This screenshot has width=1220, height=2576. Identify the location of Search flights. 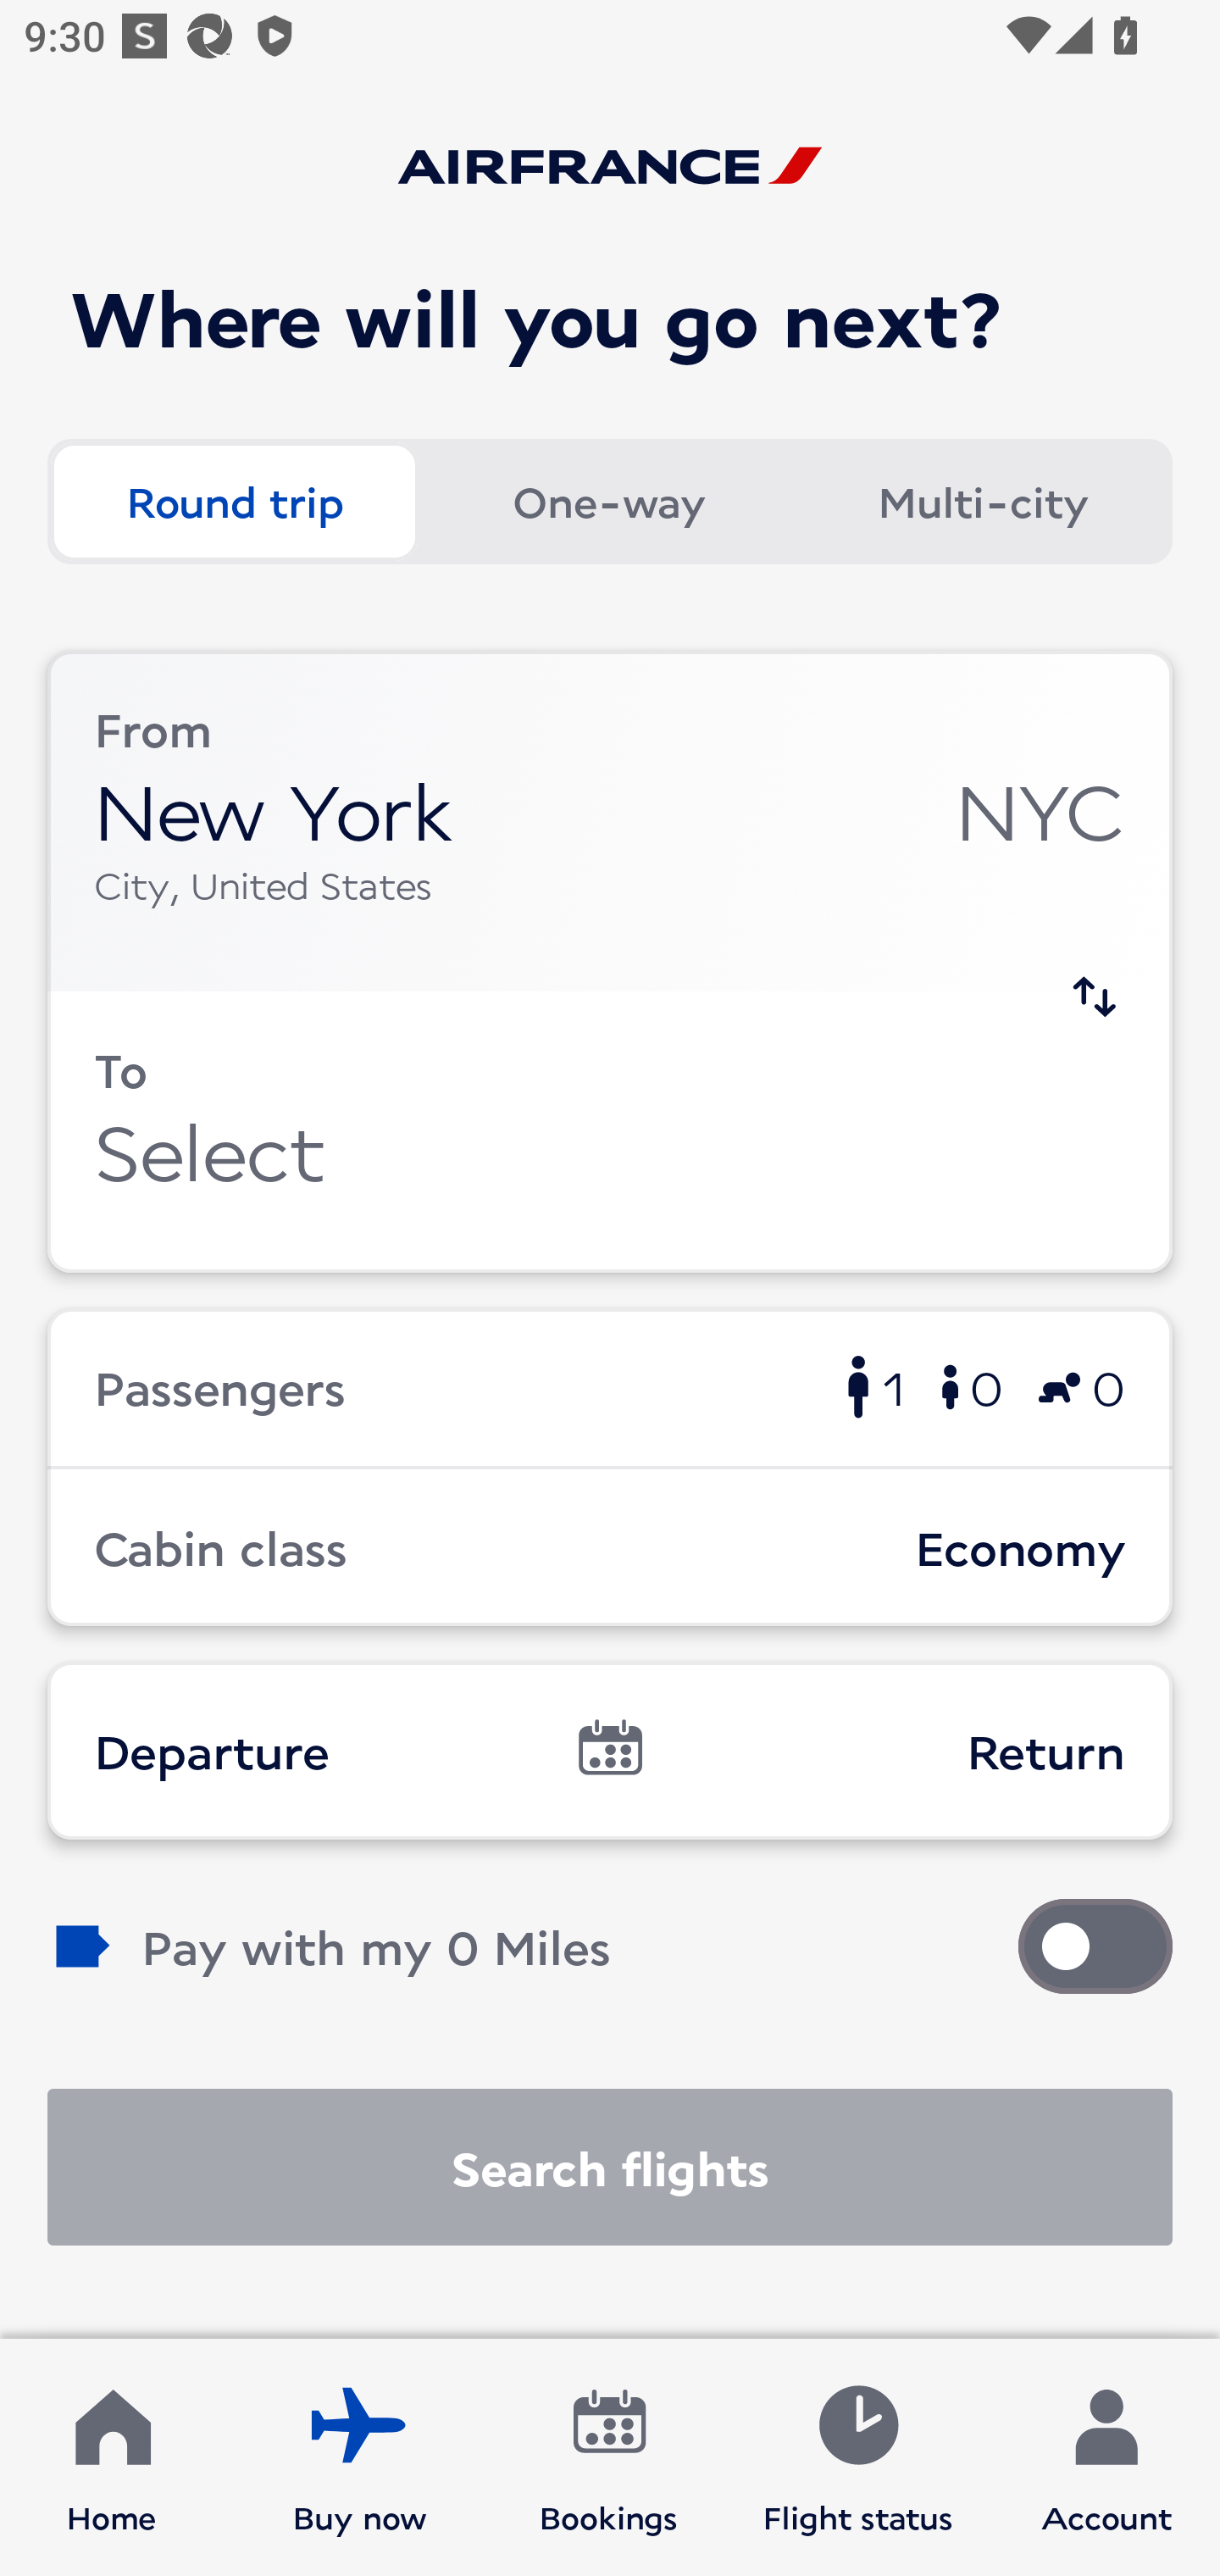
(610, 2168).